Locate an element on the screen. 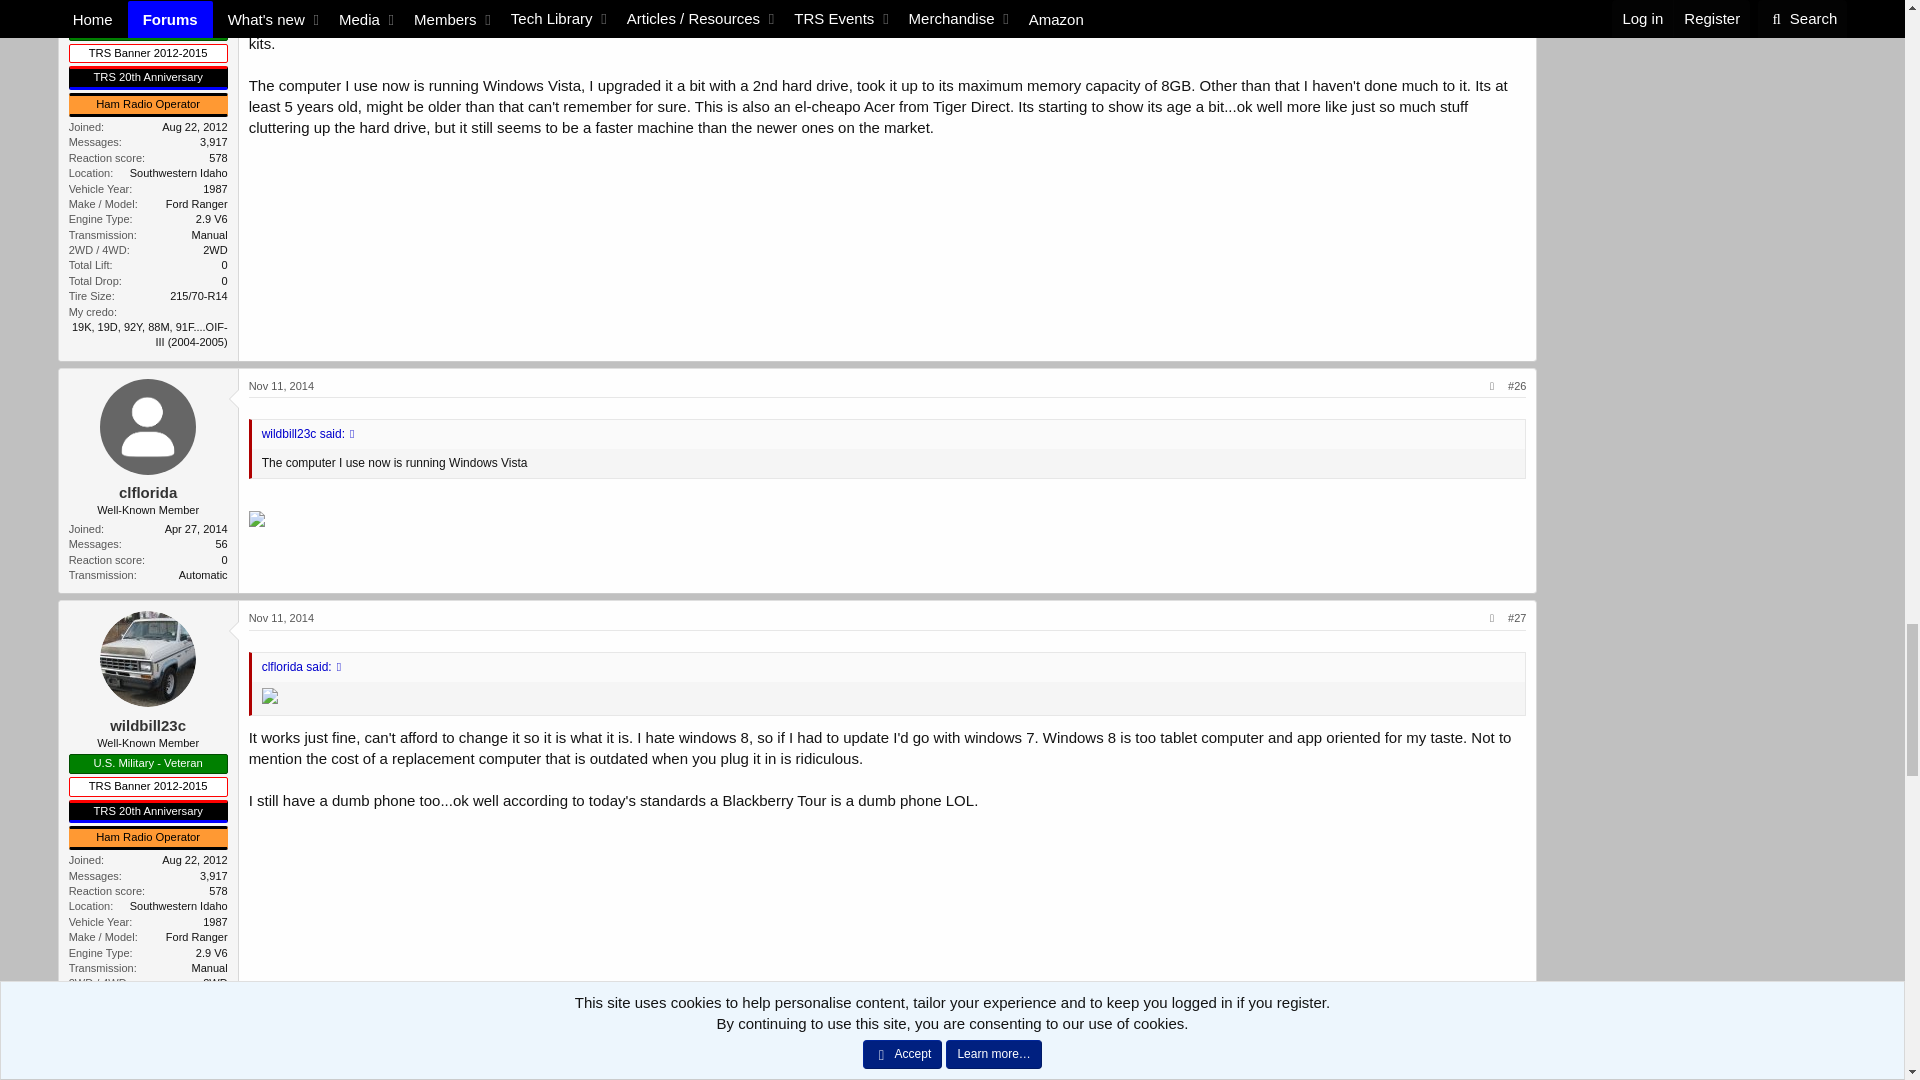  Nov 11, 2014 at 7:55 PM is located at coordinates (282, 618).